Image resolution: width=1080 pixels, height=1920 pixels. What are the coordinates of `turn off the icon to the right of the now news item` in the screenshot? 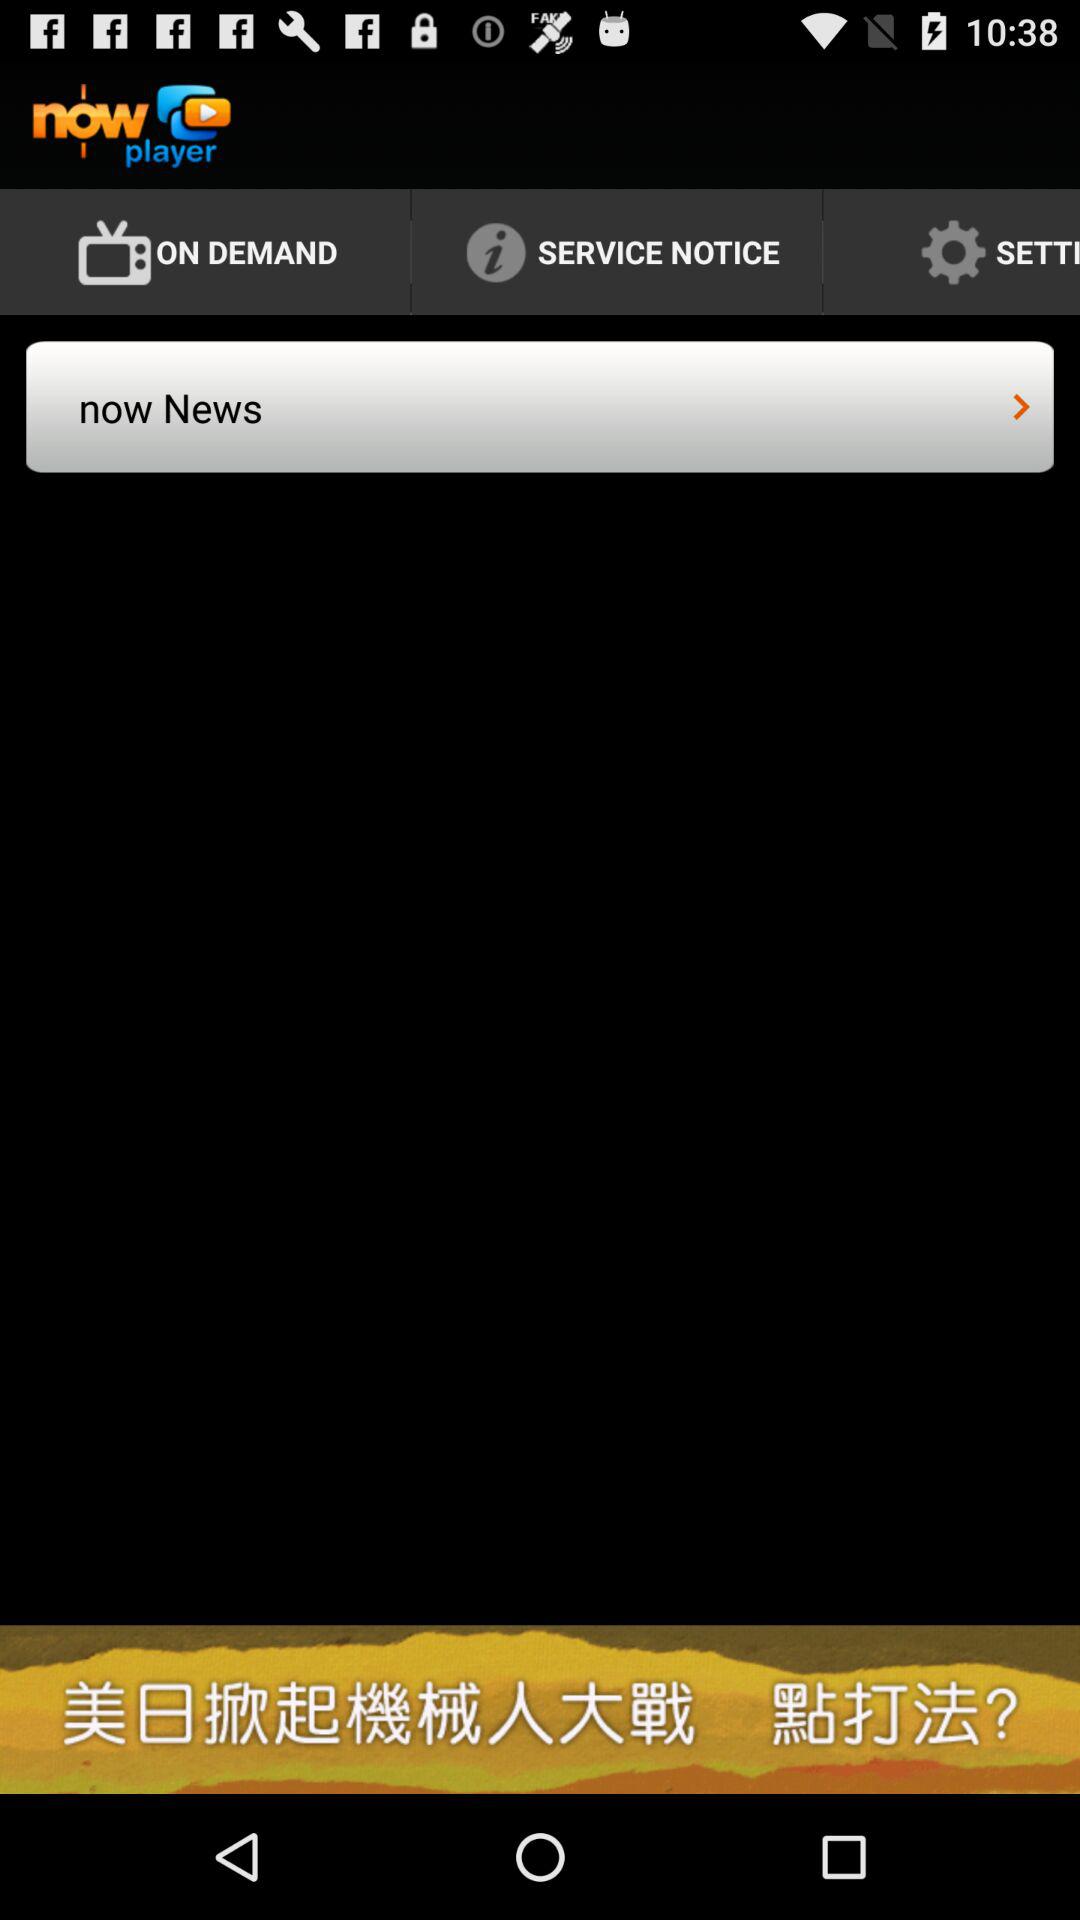 It's located at (1022, 406).